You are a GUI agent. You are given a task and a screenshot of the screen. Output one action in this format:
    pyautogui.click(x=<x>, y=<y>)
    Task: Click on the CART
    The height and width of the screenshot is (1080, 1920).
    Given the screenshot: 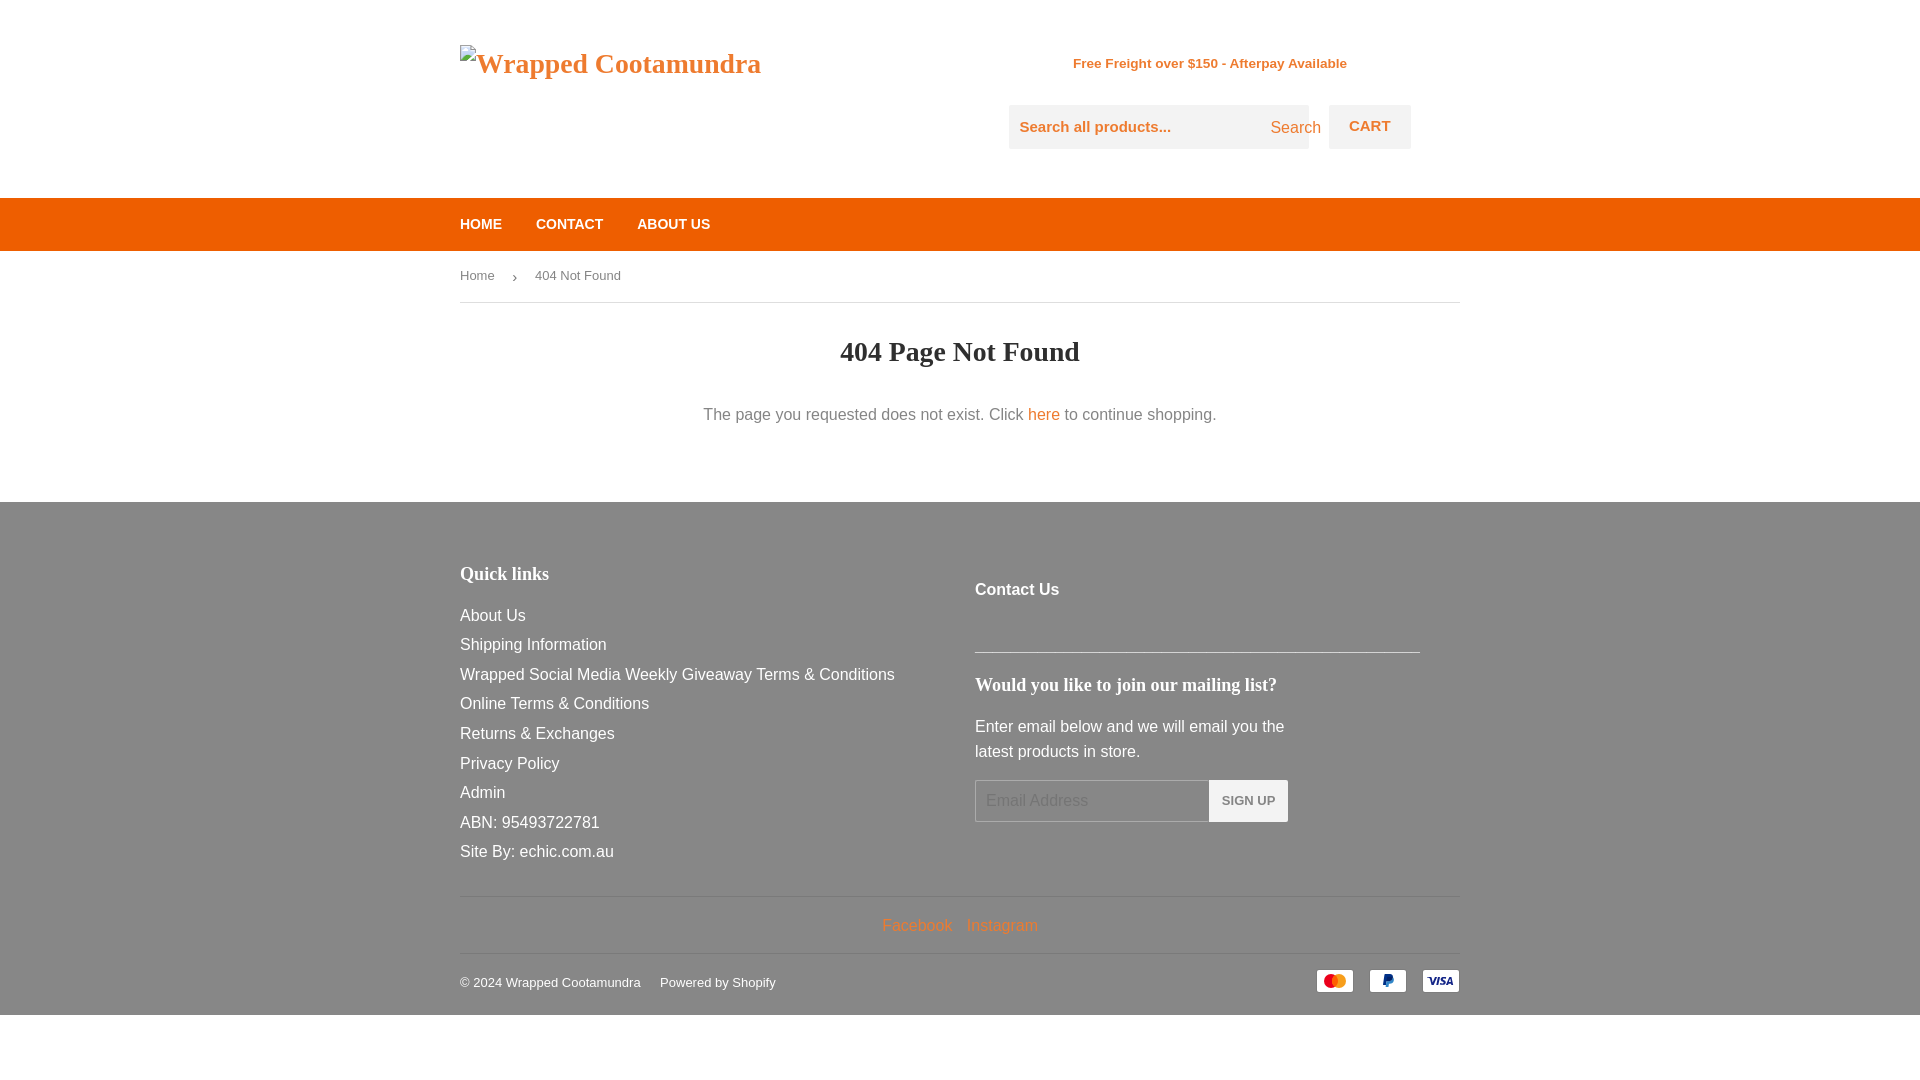 What is the action you would take?
    pyautogui.click(x=1370, y=126)
    